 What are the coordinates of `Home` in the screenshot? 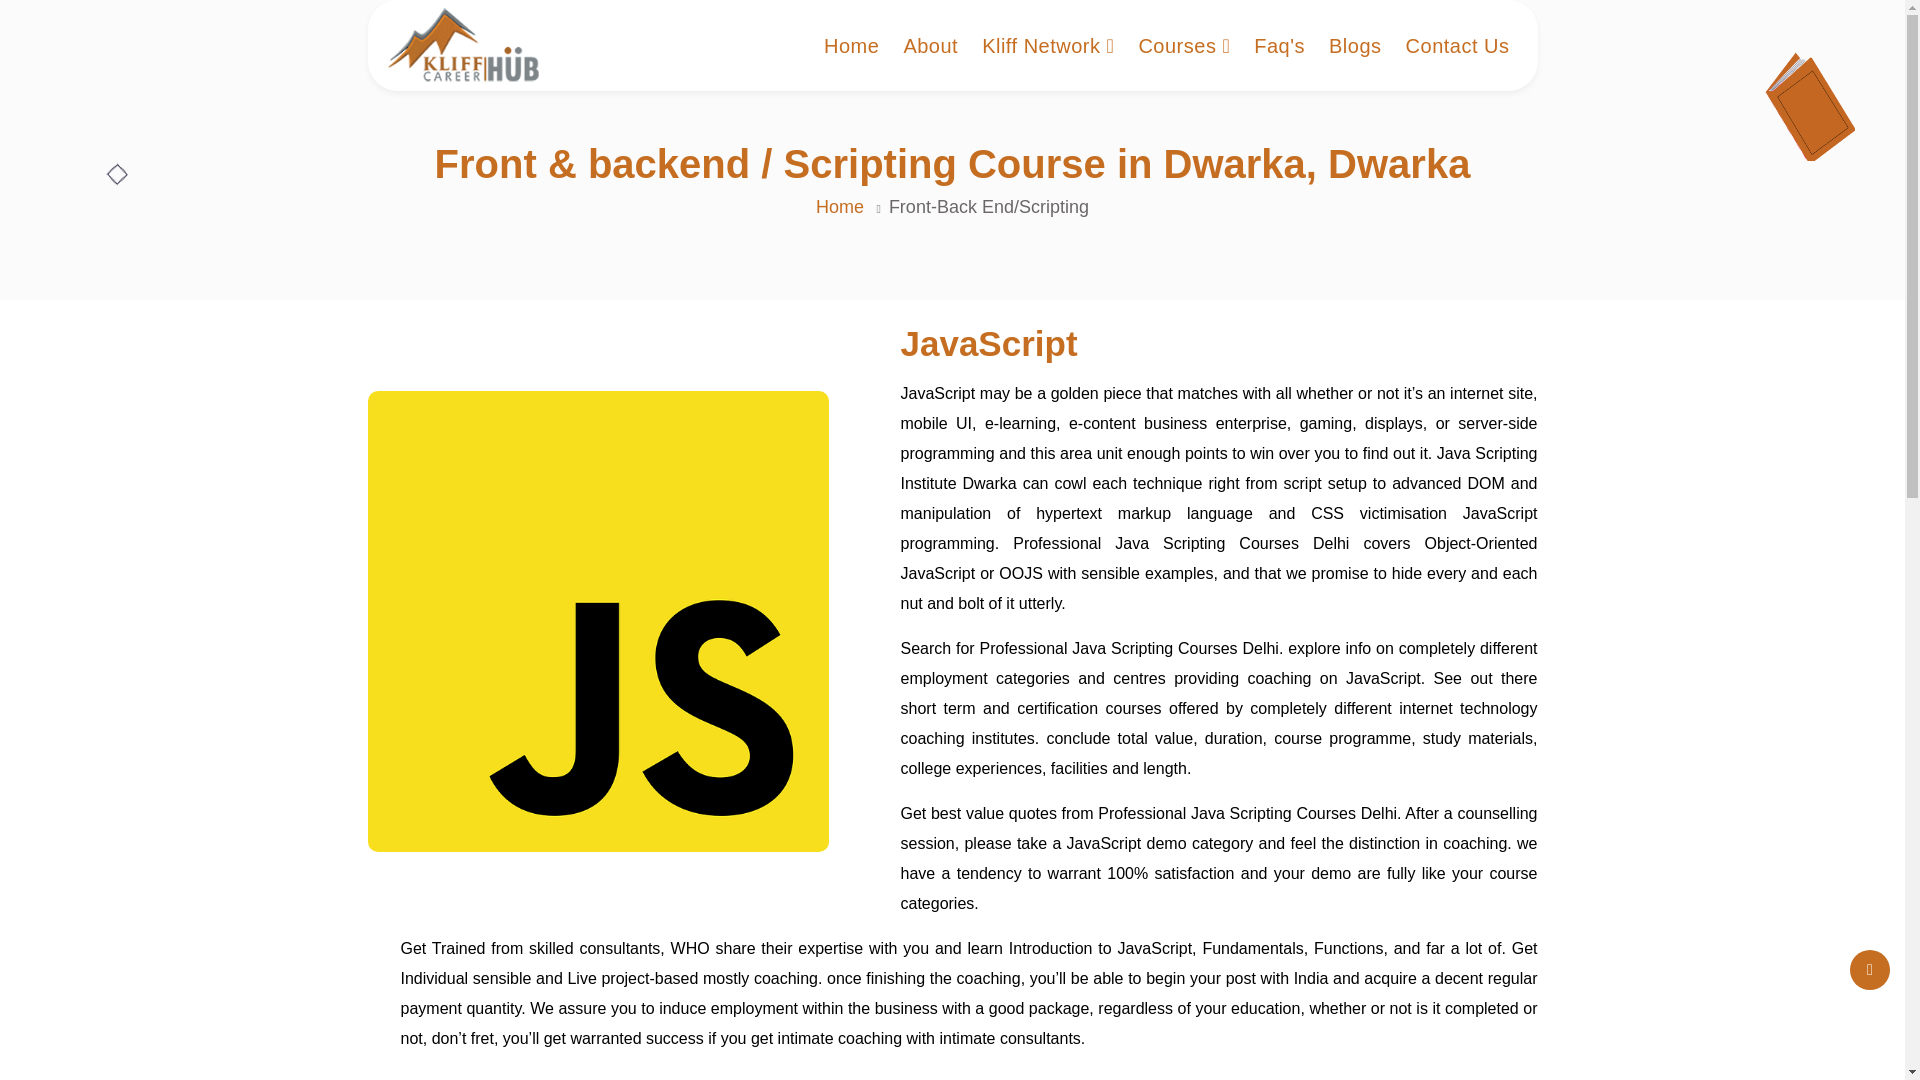 It's located at (840, 206).